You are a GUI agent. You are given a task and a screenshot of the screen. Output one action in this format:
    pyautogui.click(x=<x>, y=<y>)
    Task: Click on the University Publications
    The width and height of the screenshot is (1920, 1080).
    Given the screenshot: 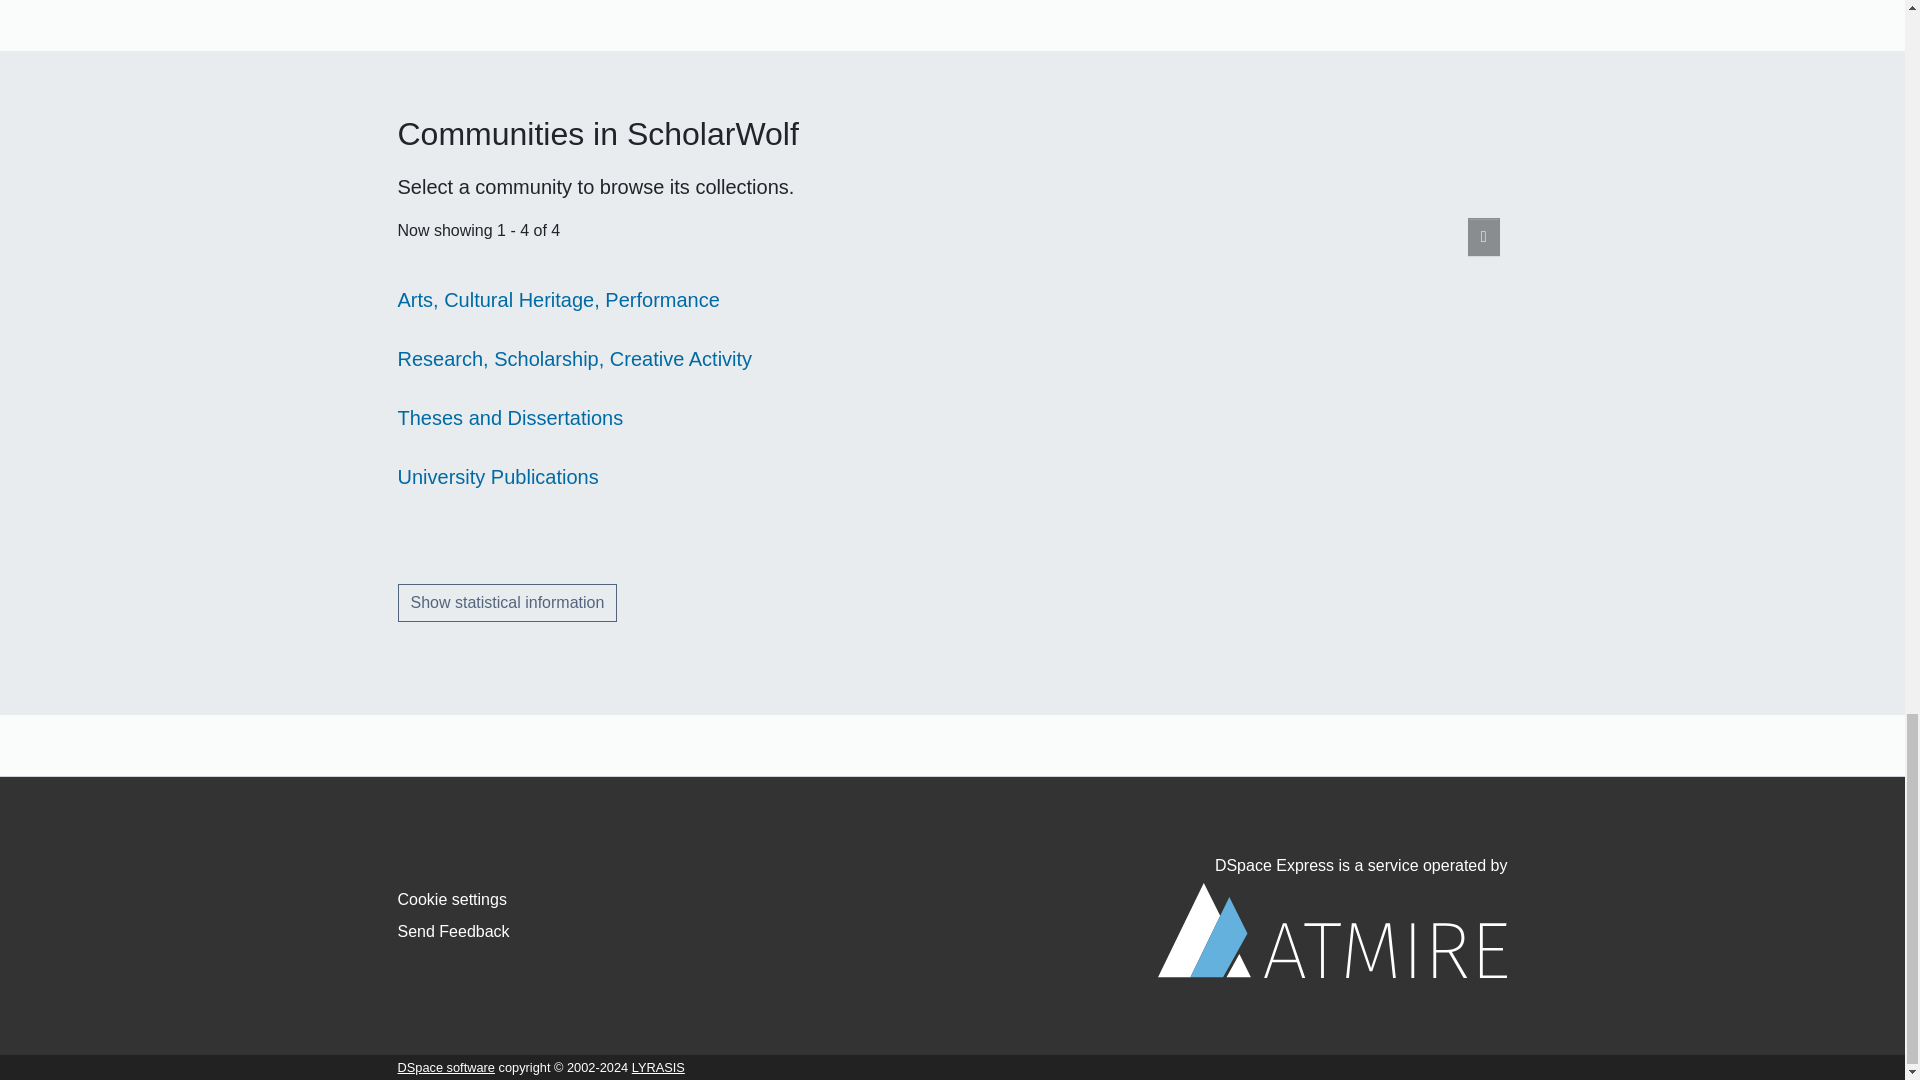 What is the action you would take?
    pyautogui.click(x=498, y=476)
    